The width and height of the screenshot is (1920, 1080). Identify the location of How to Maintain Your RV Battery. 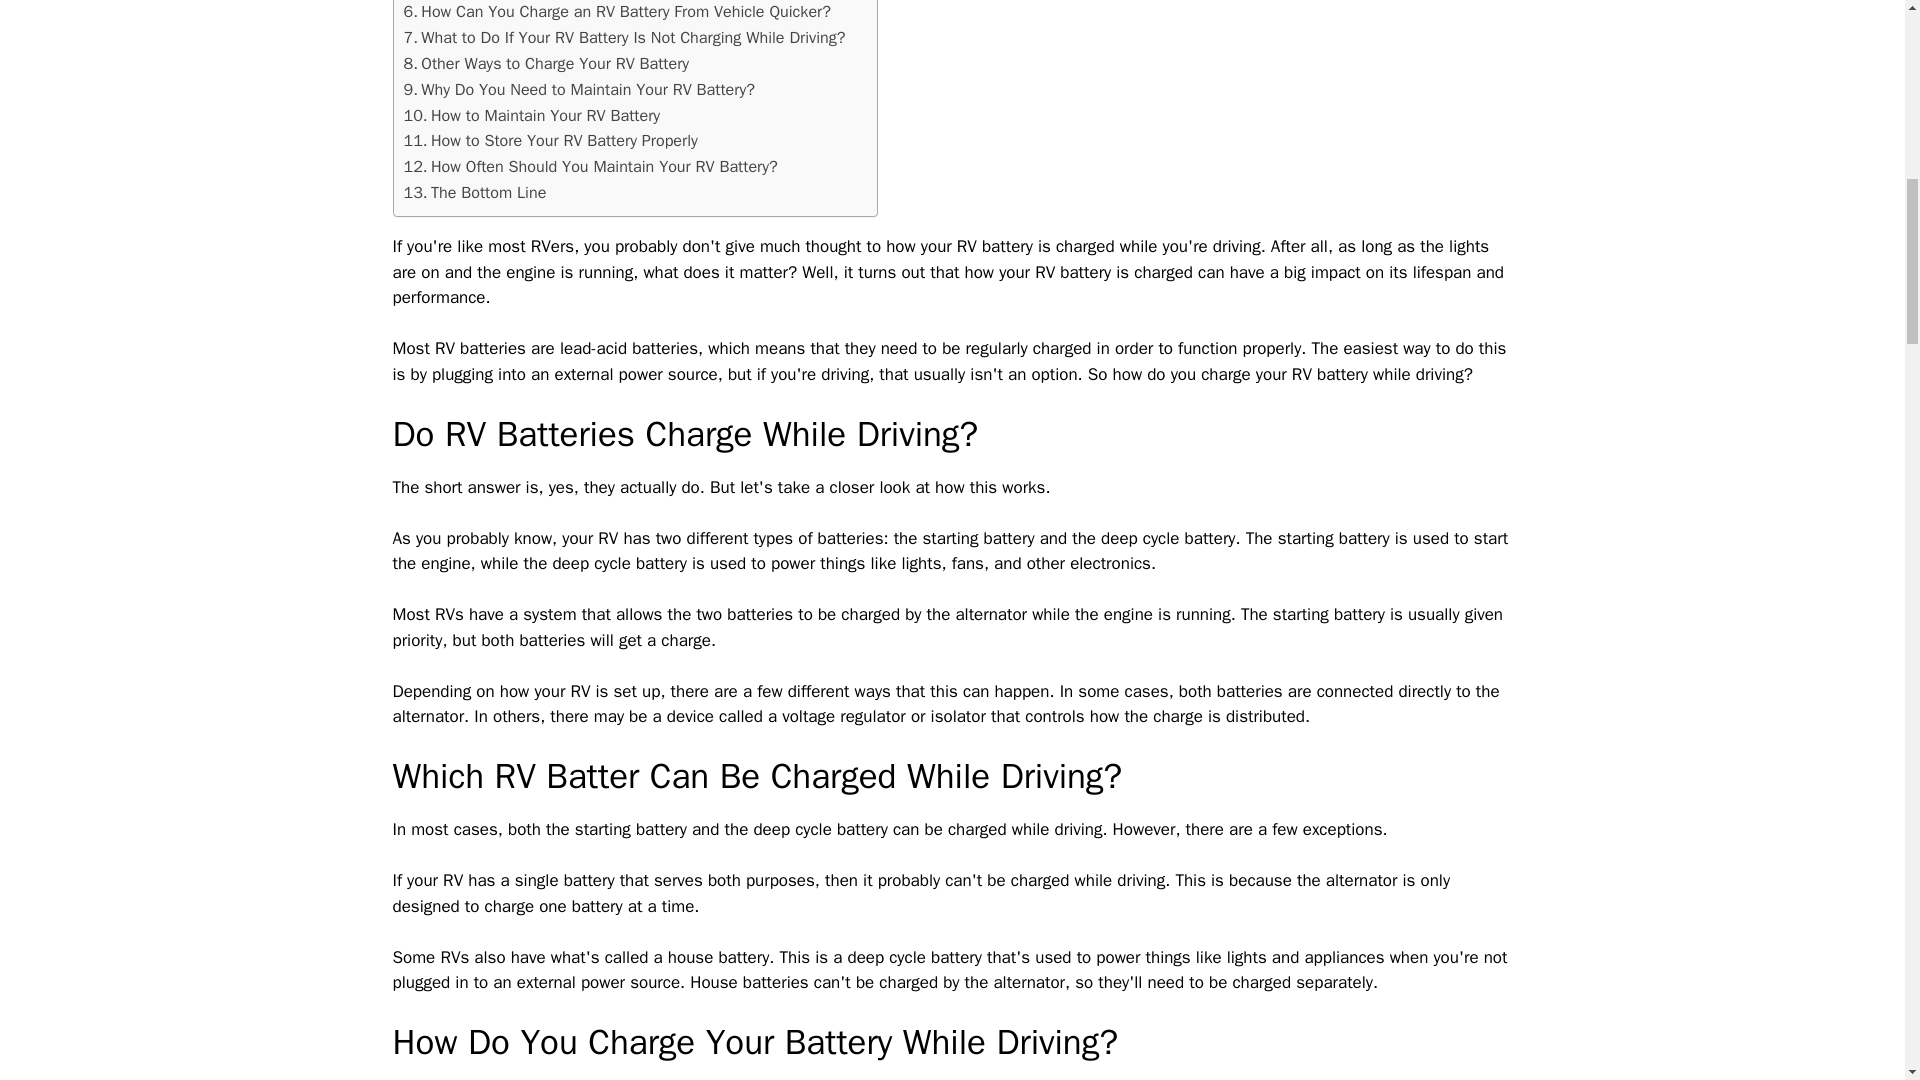
(532, 115).